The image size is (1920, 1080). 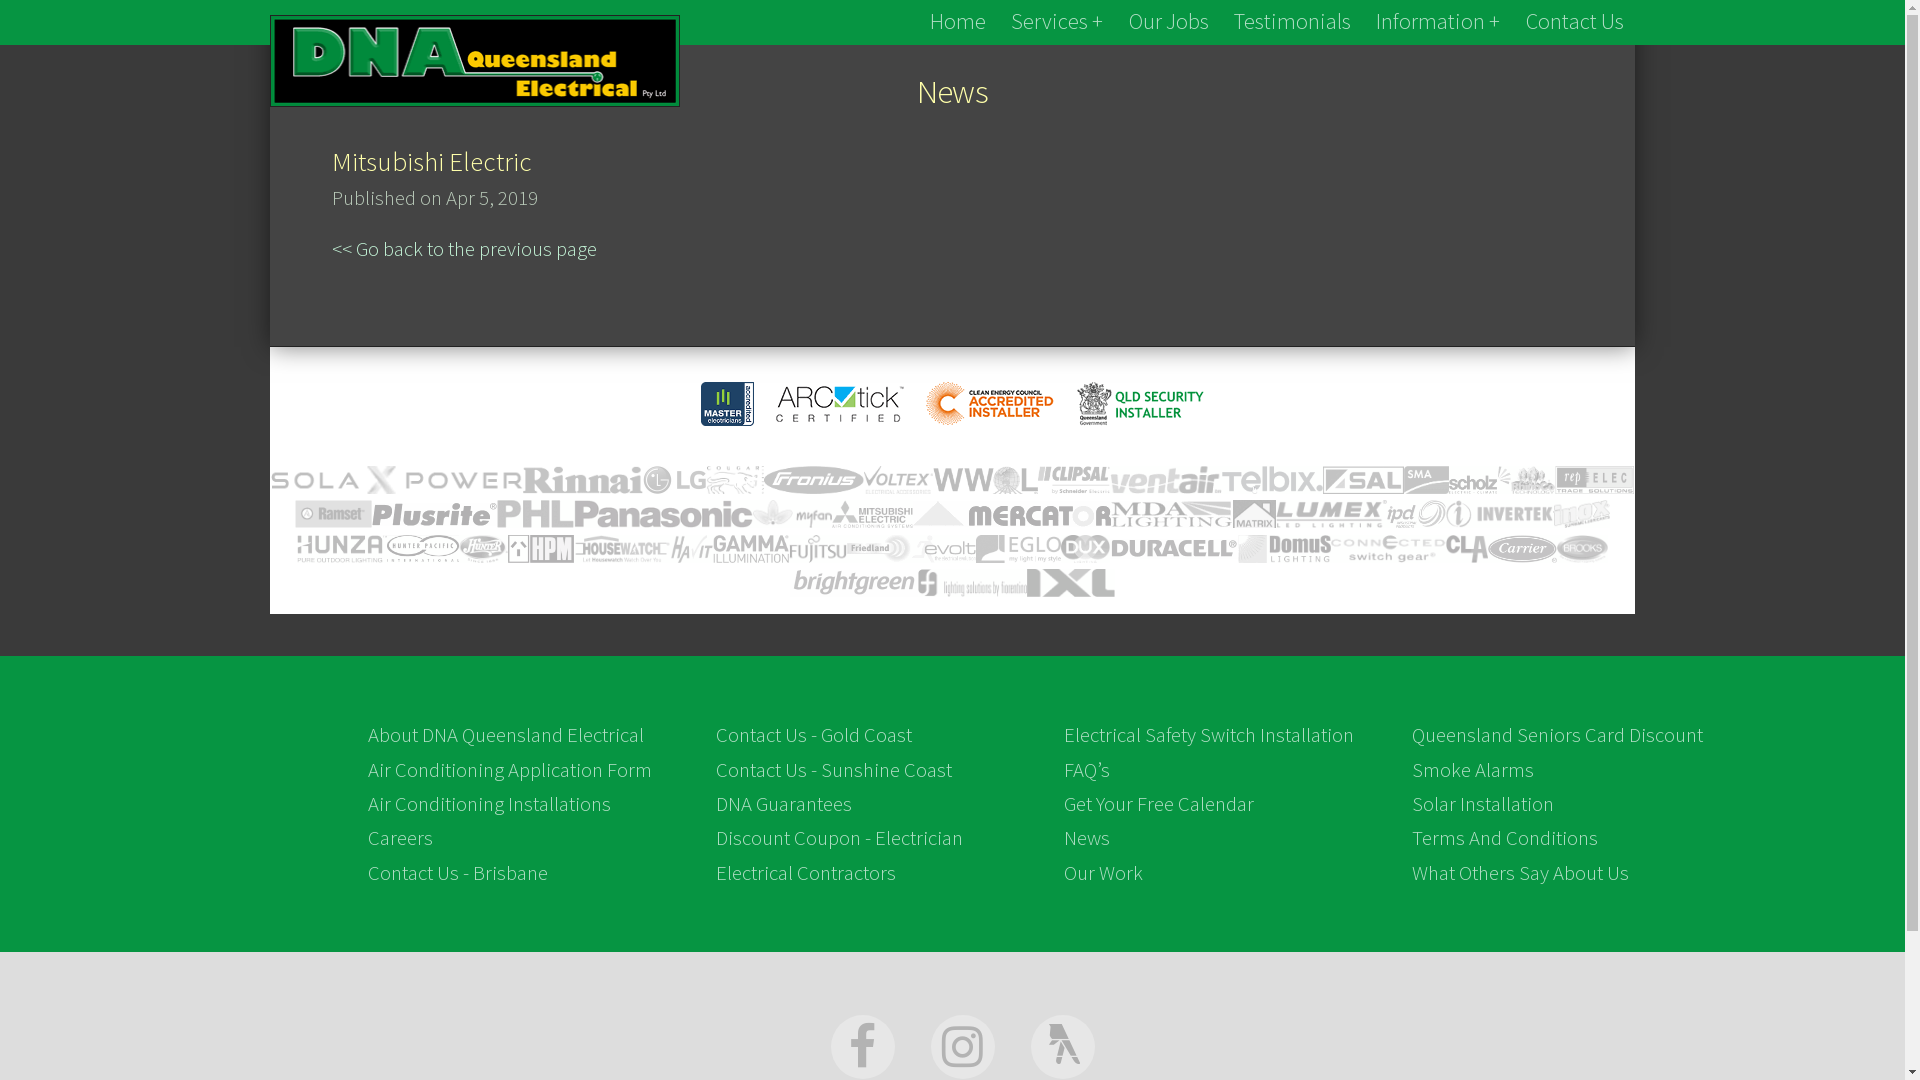 What do you see at coordinates (880, 549) in the screenshot?
I see `Friedland` at bounding box center [880, 549].